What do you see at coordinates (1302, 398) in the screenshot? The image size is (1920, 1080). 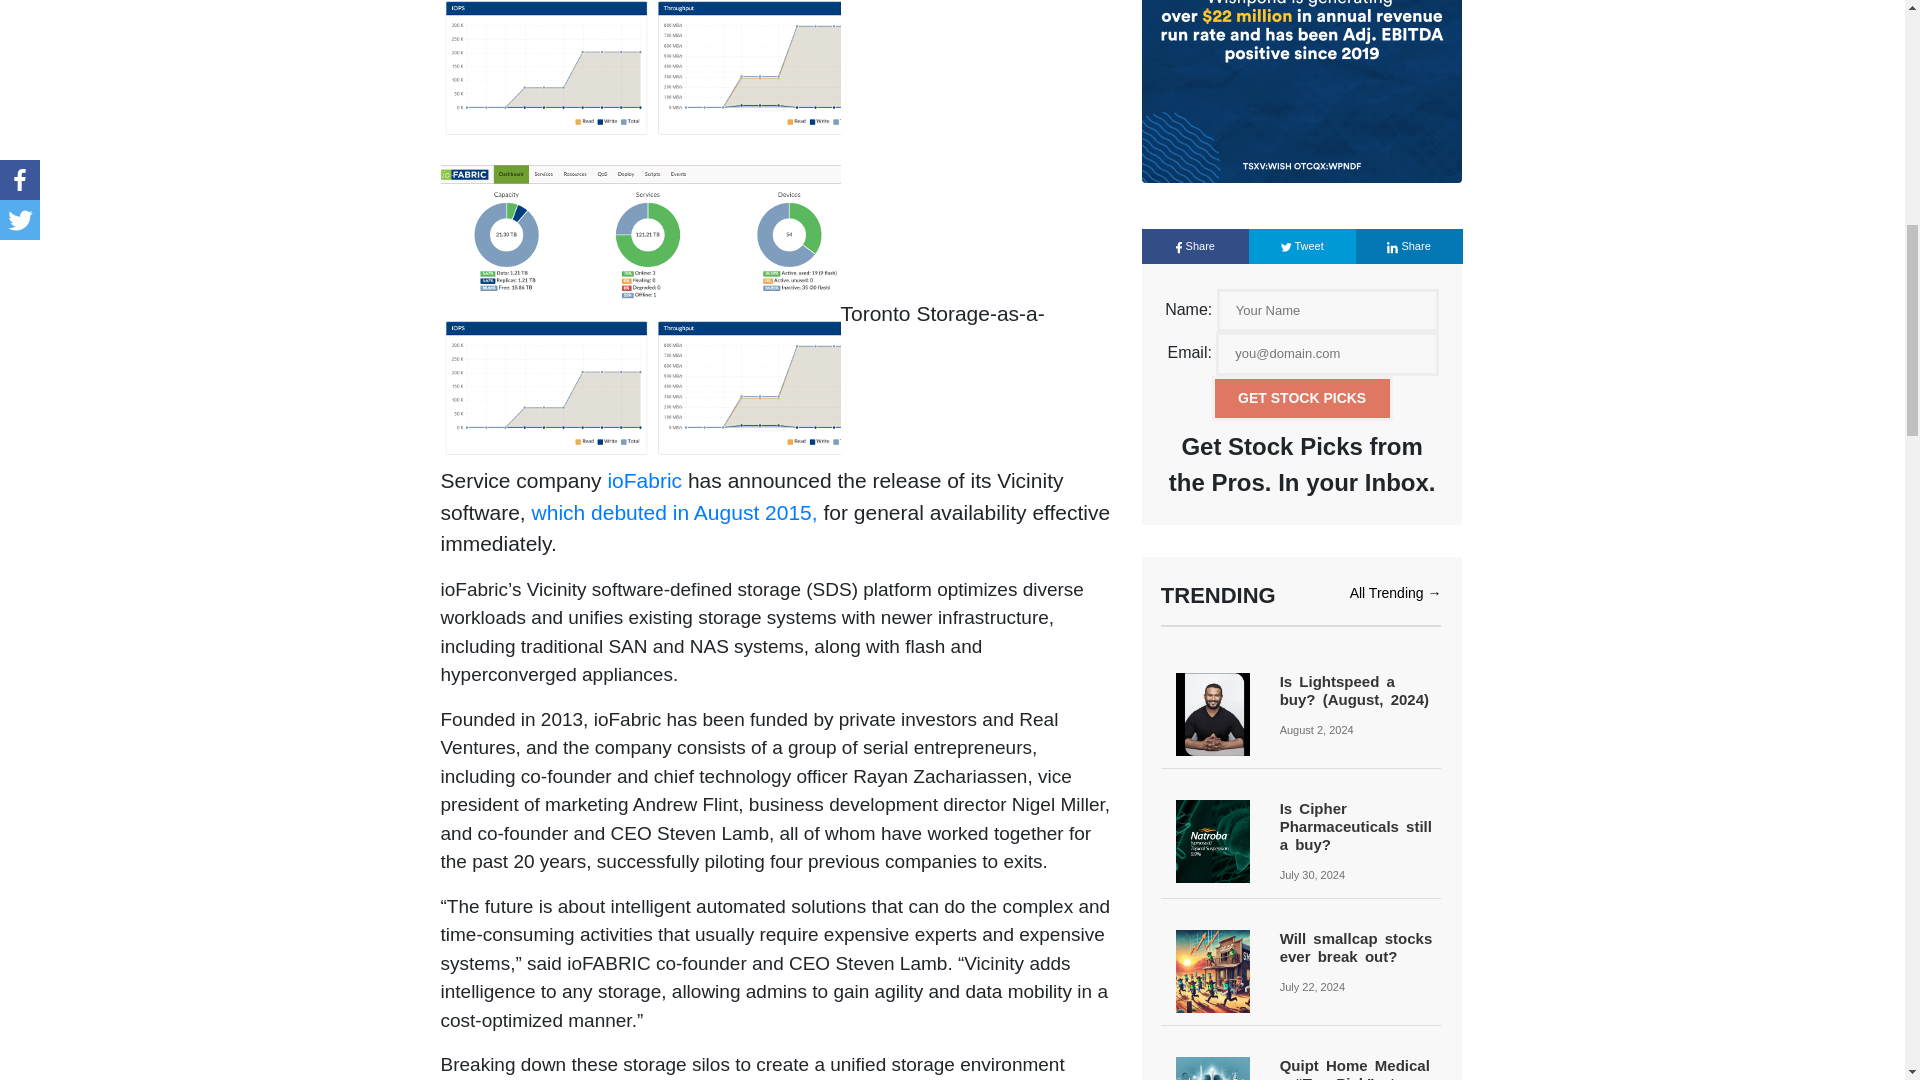 I see `GET STOCK PICKS` at bounding box center [1302, 398].